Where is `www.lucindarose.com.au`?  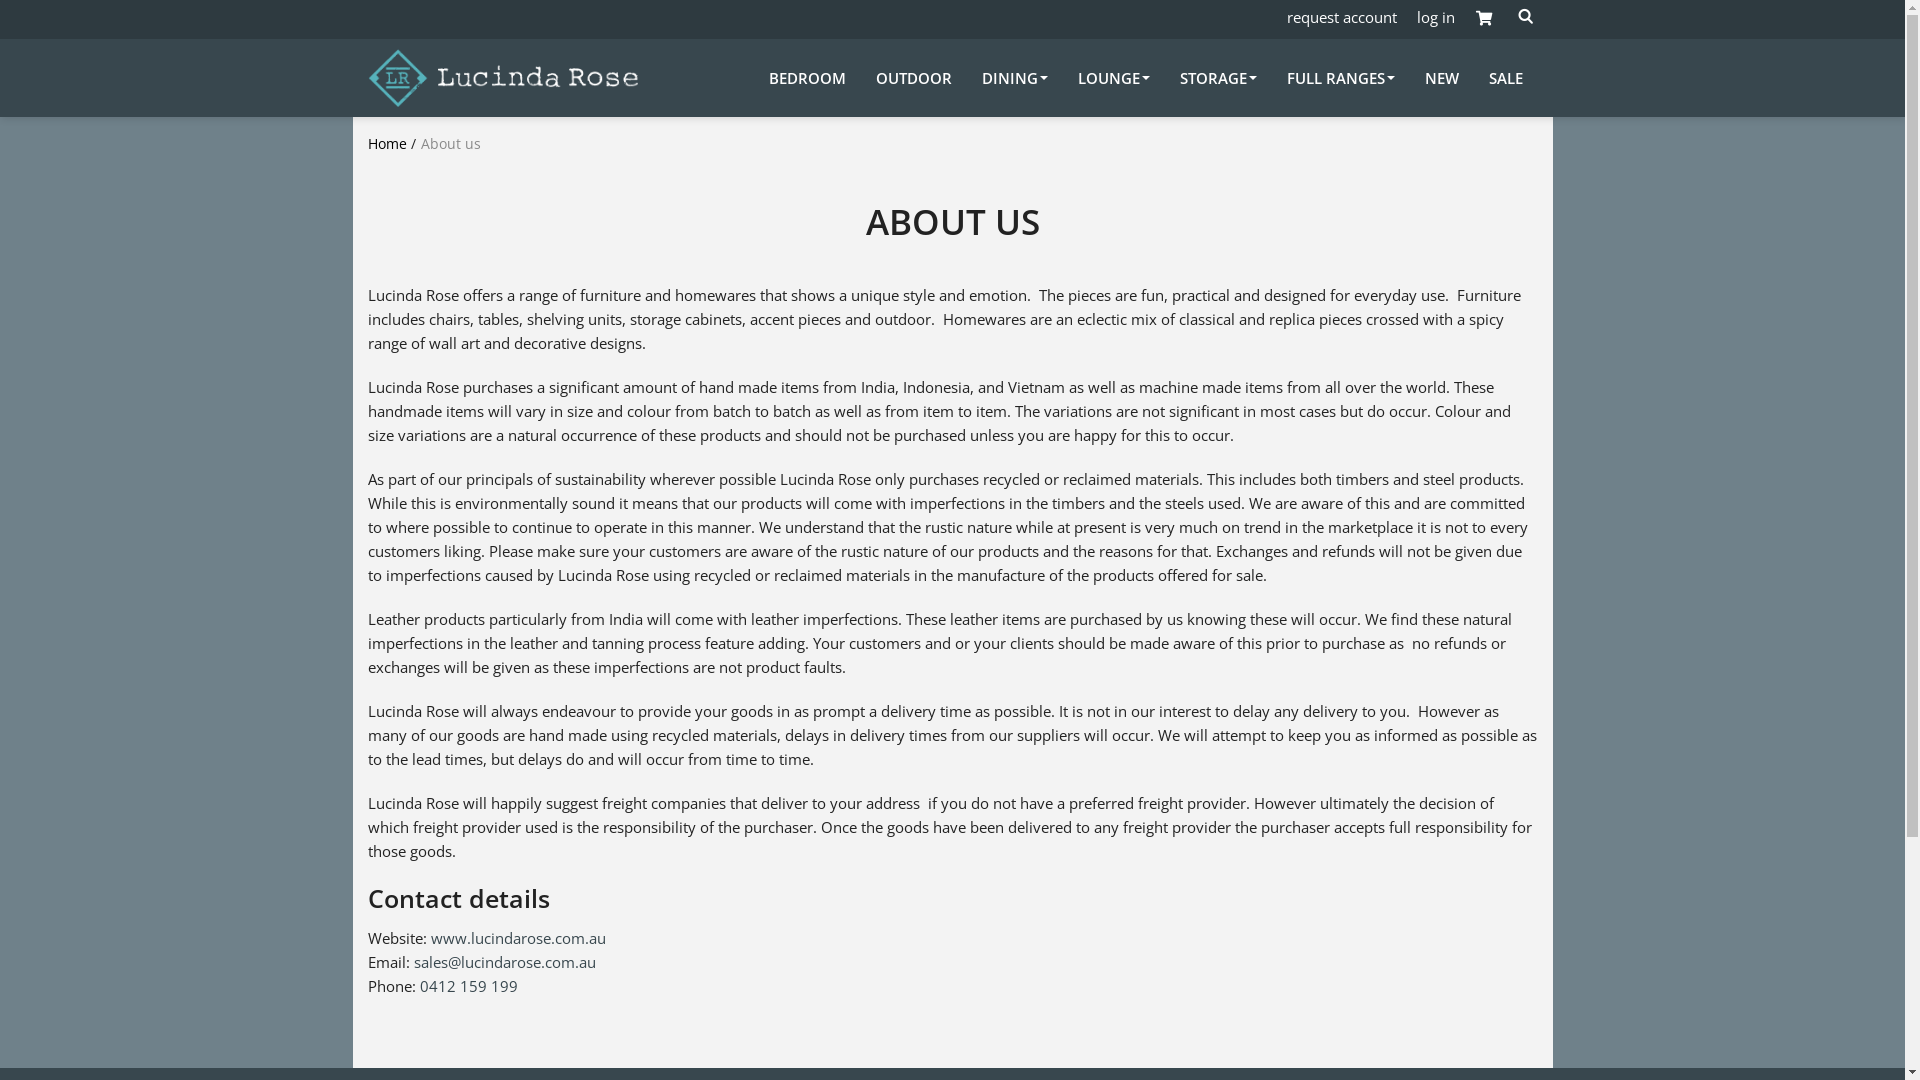 www.lucindarose.com.au is located at coordinates (518, 938).